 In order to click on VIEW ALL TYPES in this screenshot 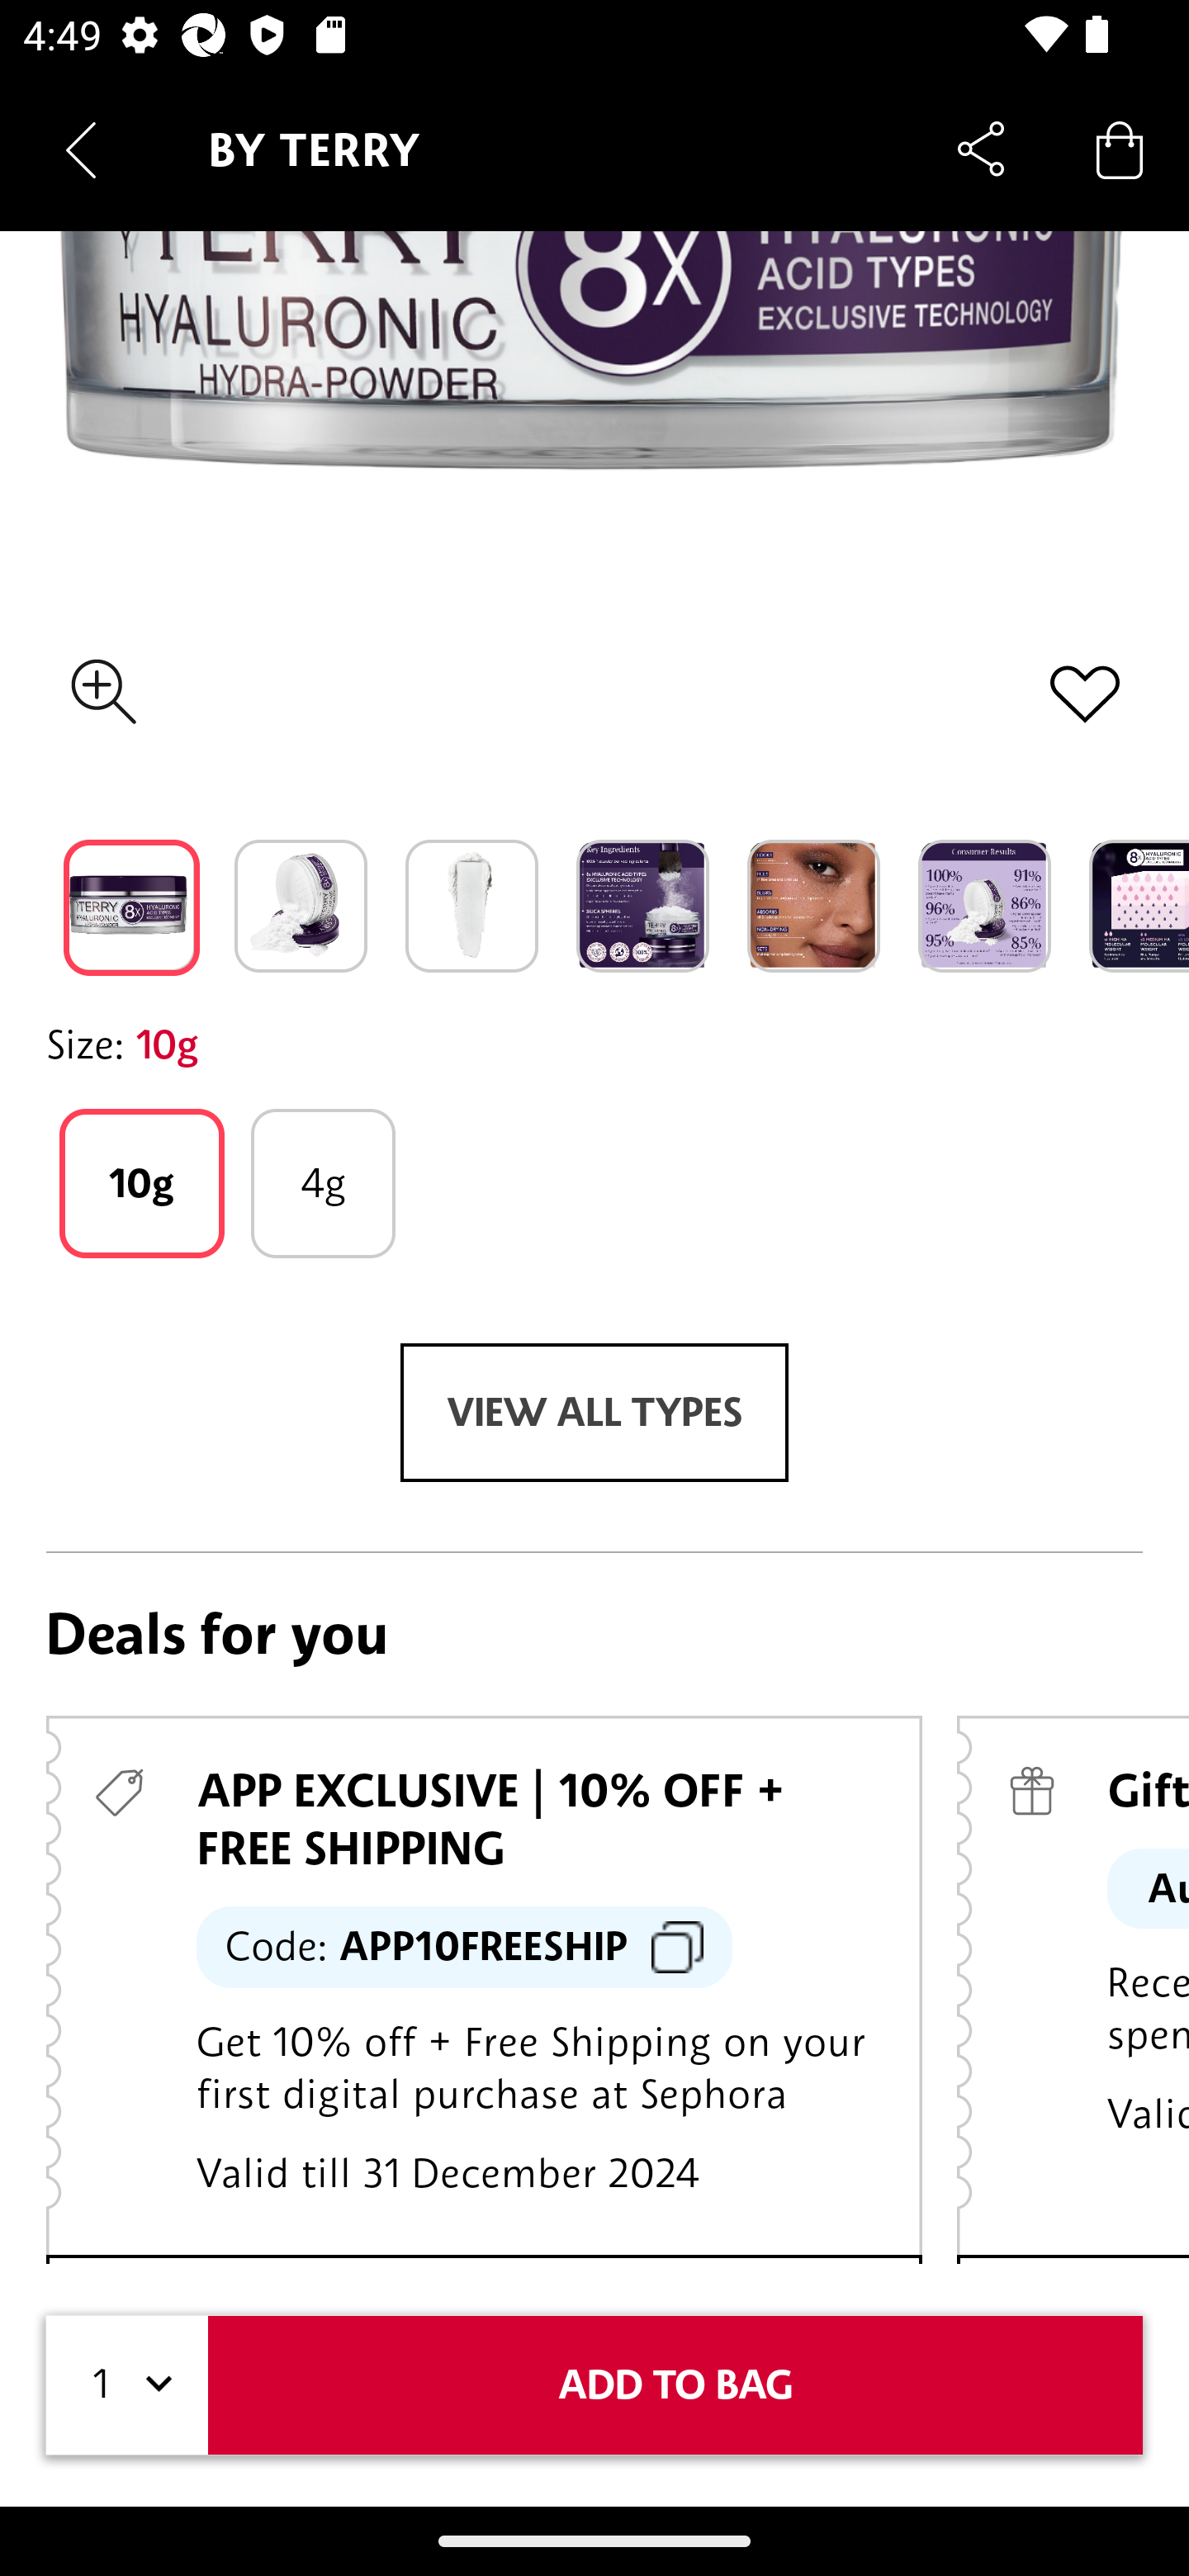, I will do `click(594, 1411)`.